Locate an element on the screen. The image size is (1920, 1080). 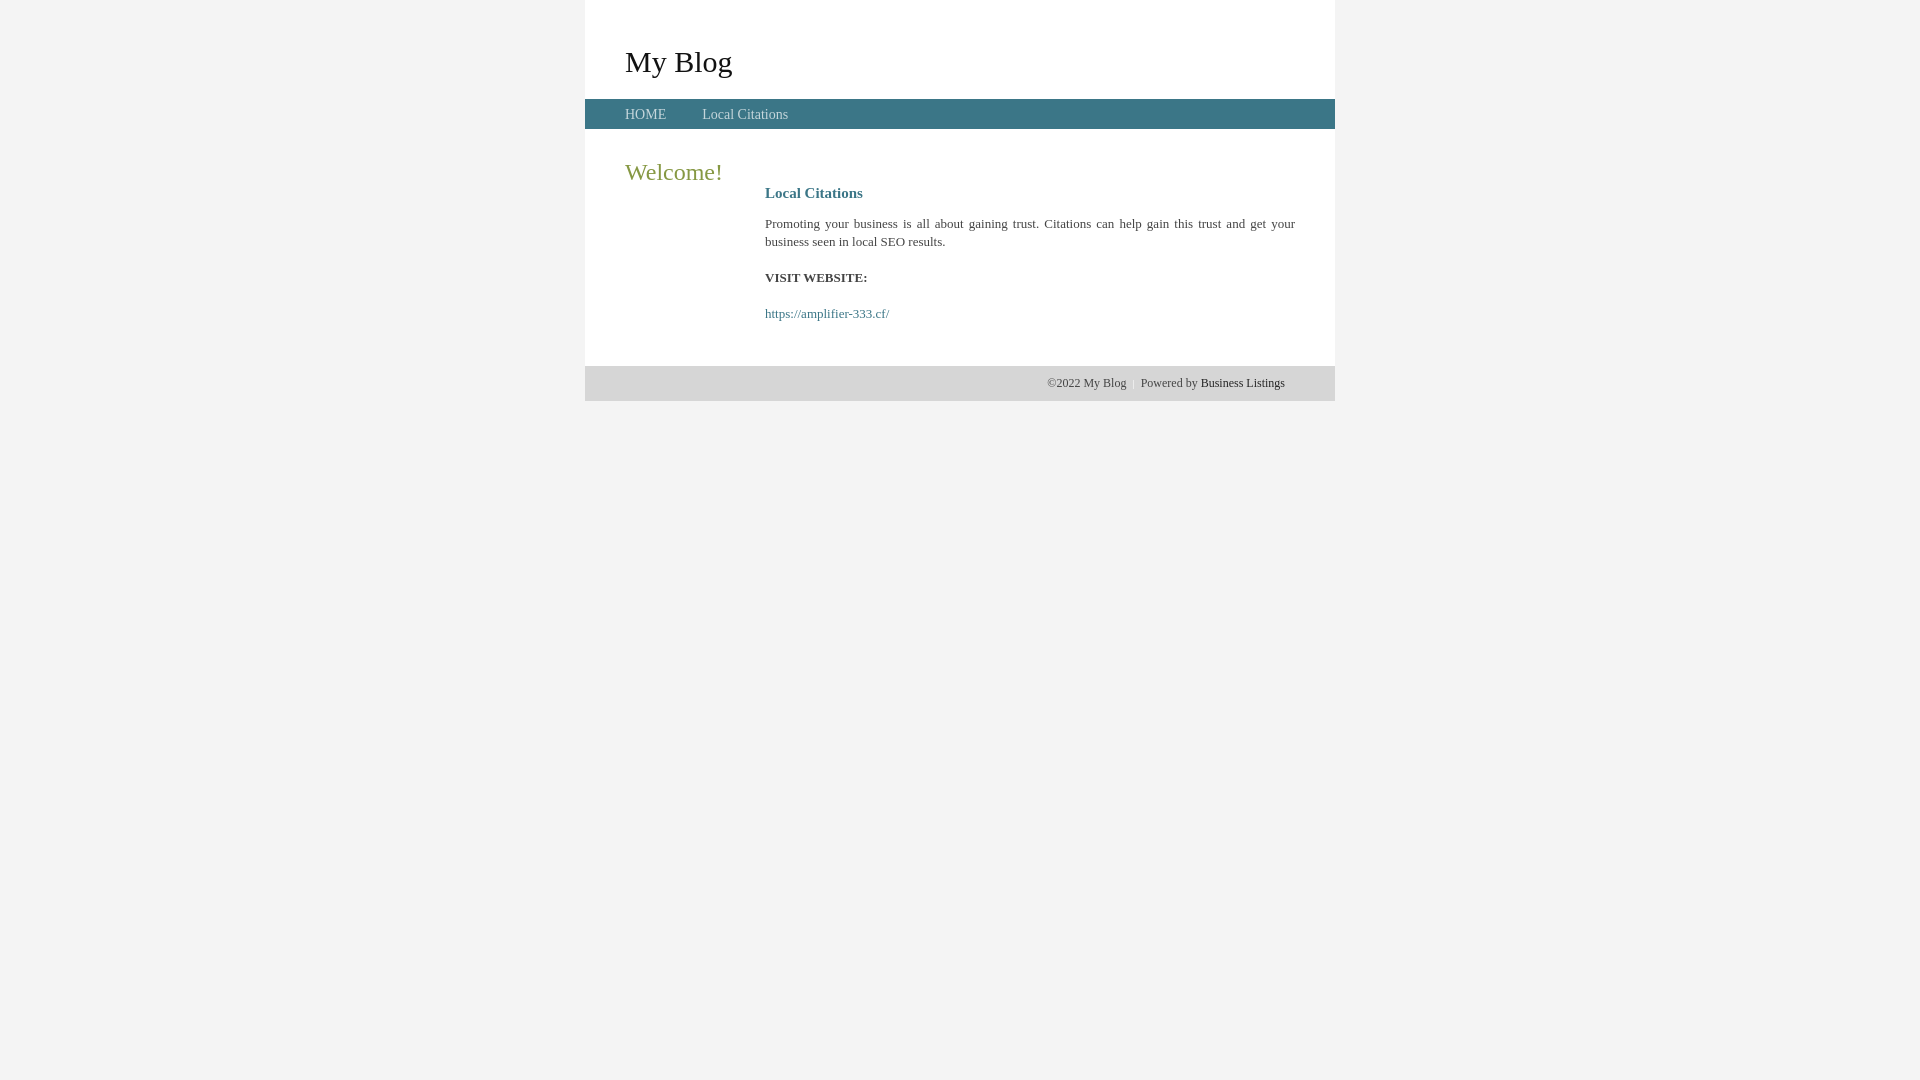
HOME is located at coordinates (646, 114).